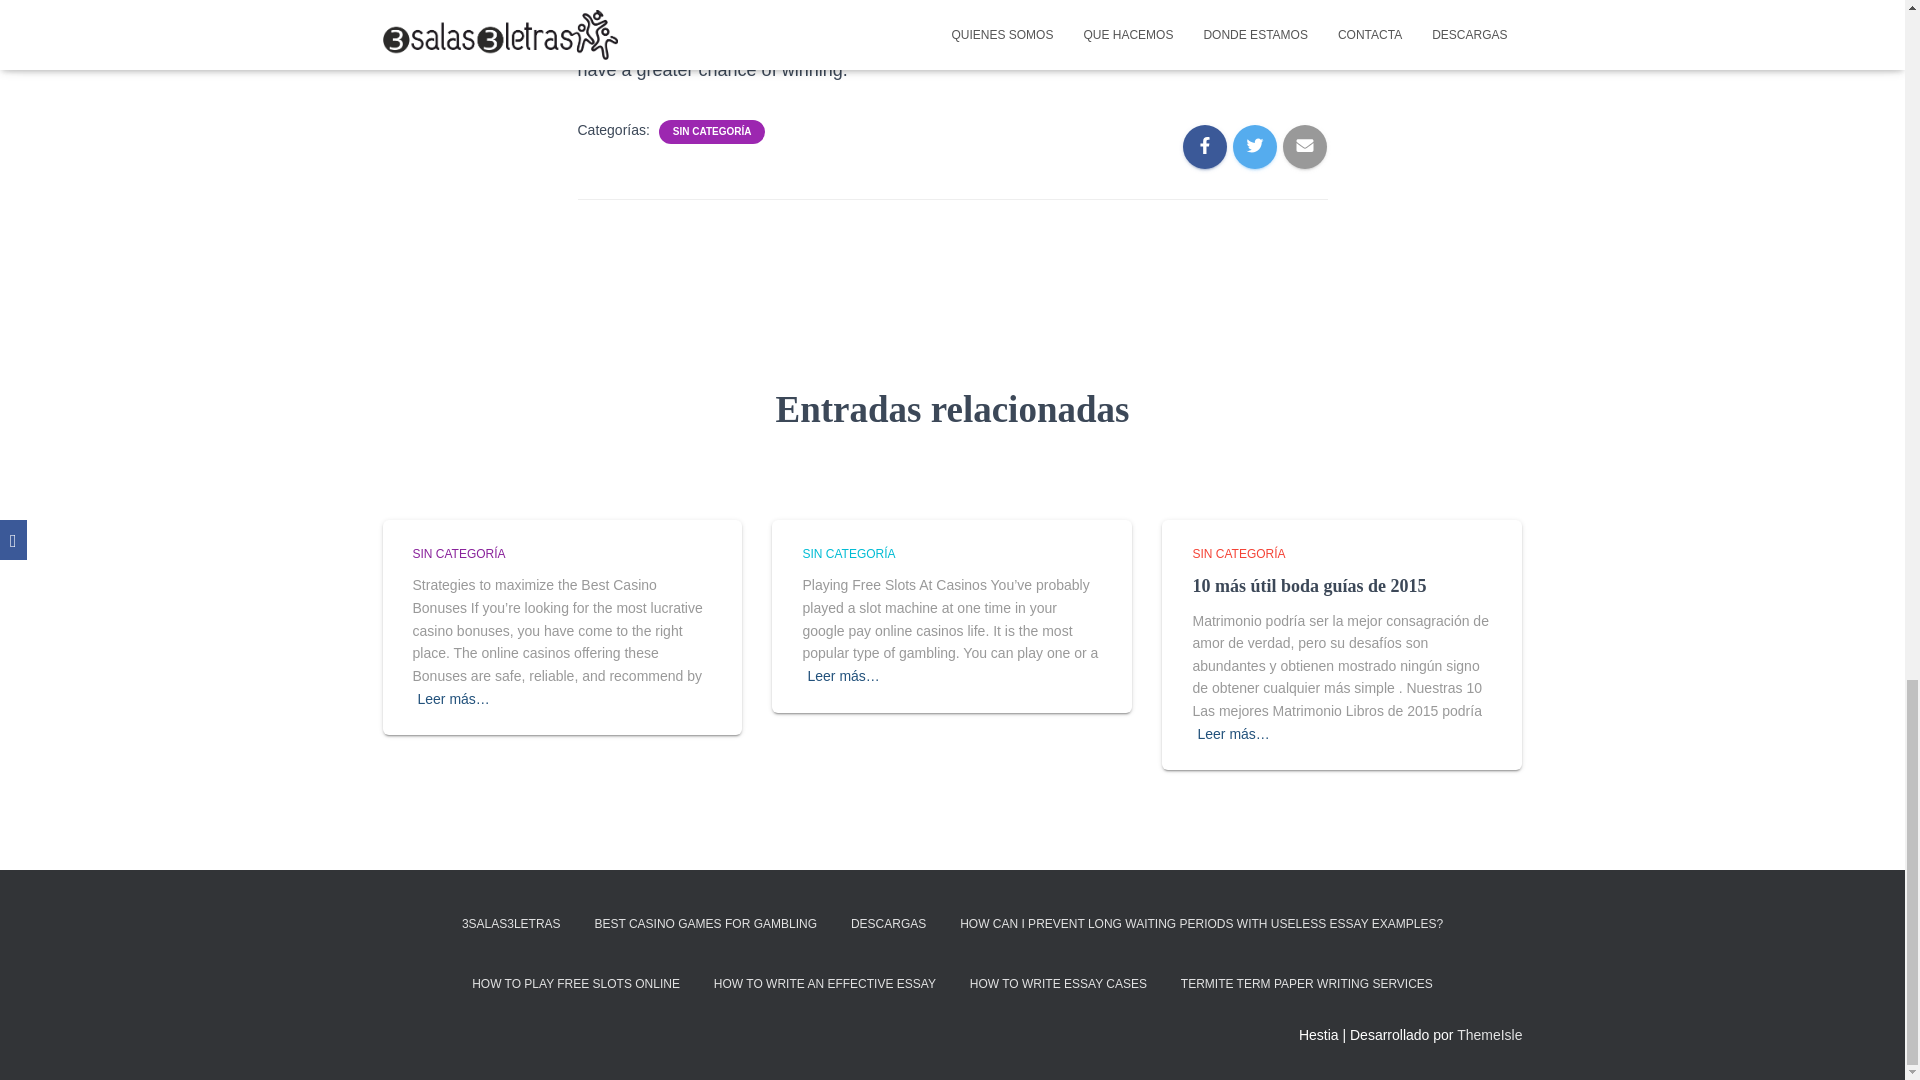  What do you see at coordinates (1490, 1035) in the screenshot?
I see `ThemeIsle` at bounding box center [1490, 1035].